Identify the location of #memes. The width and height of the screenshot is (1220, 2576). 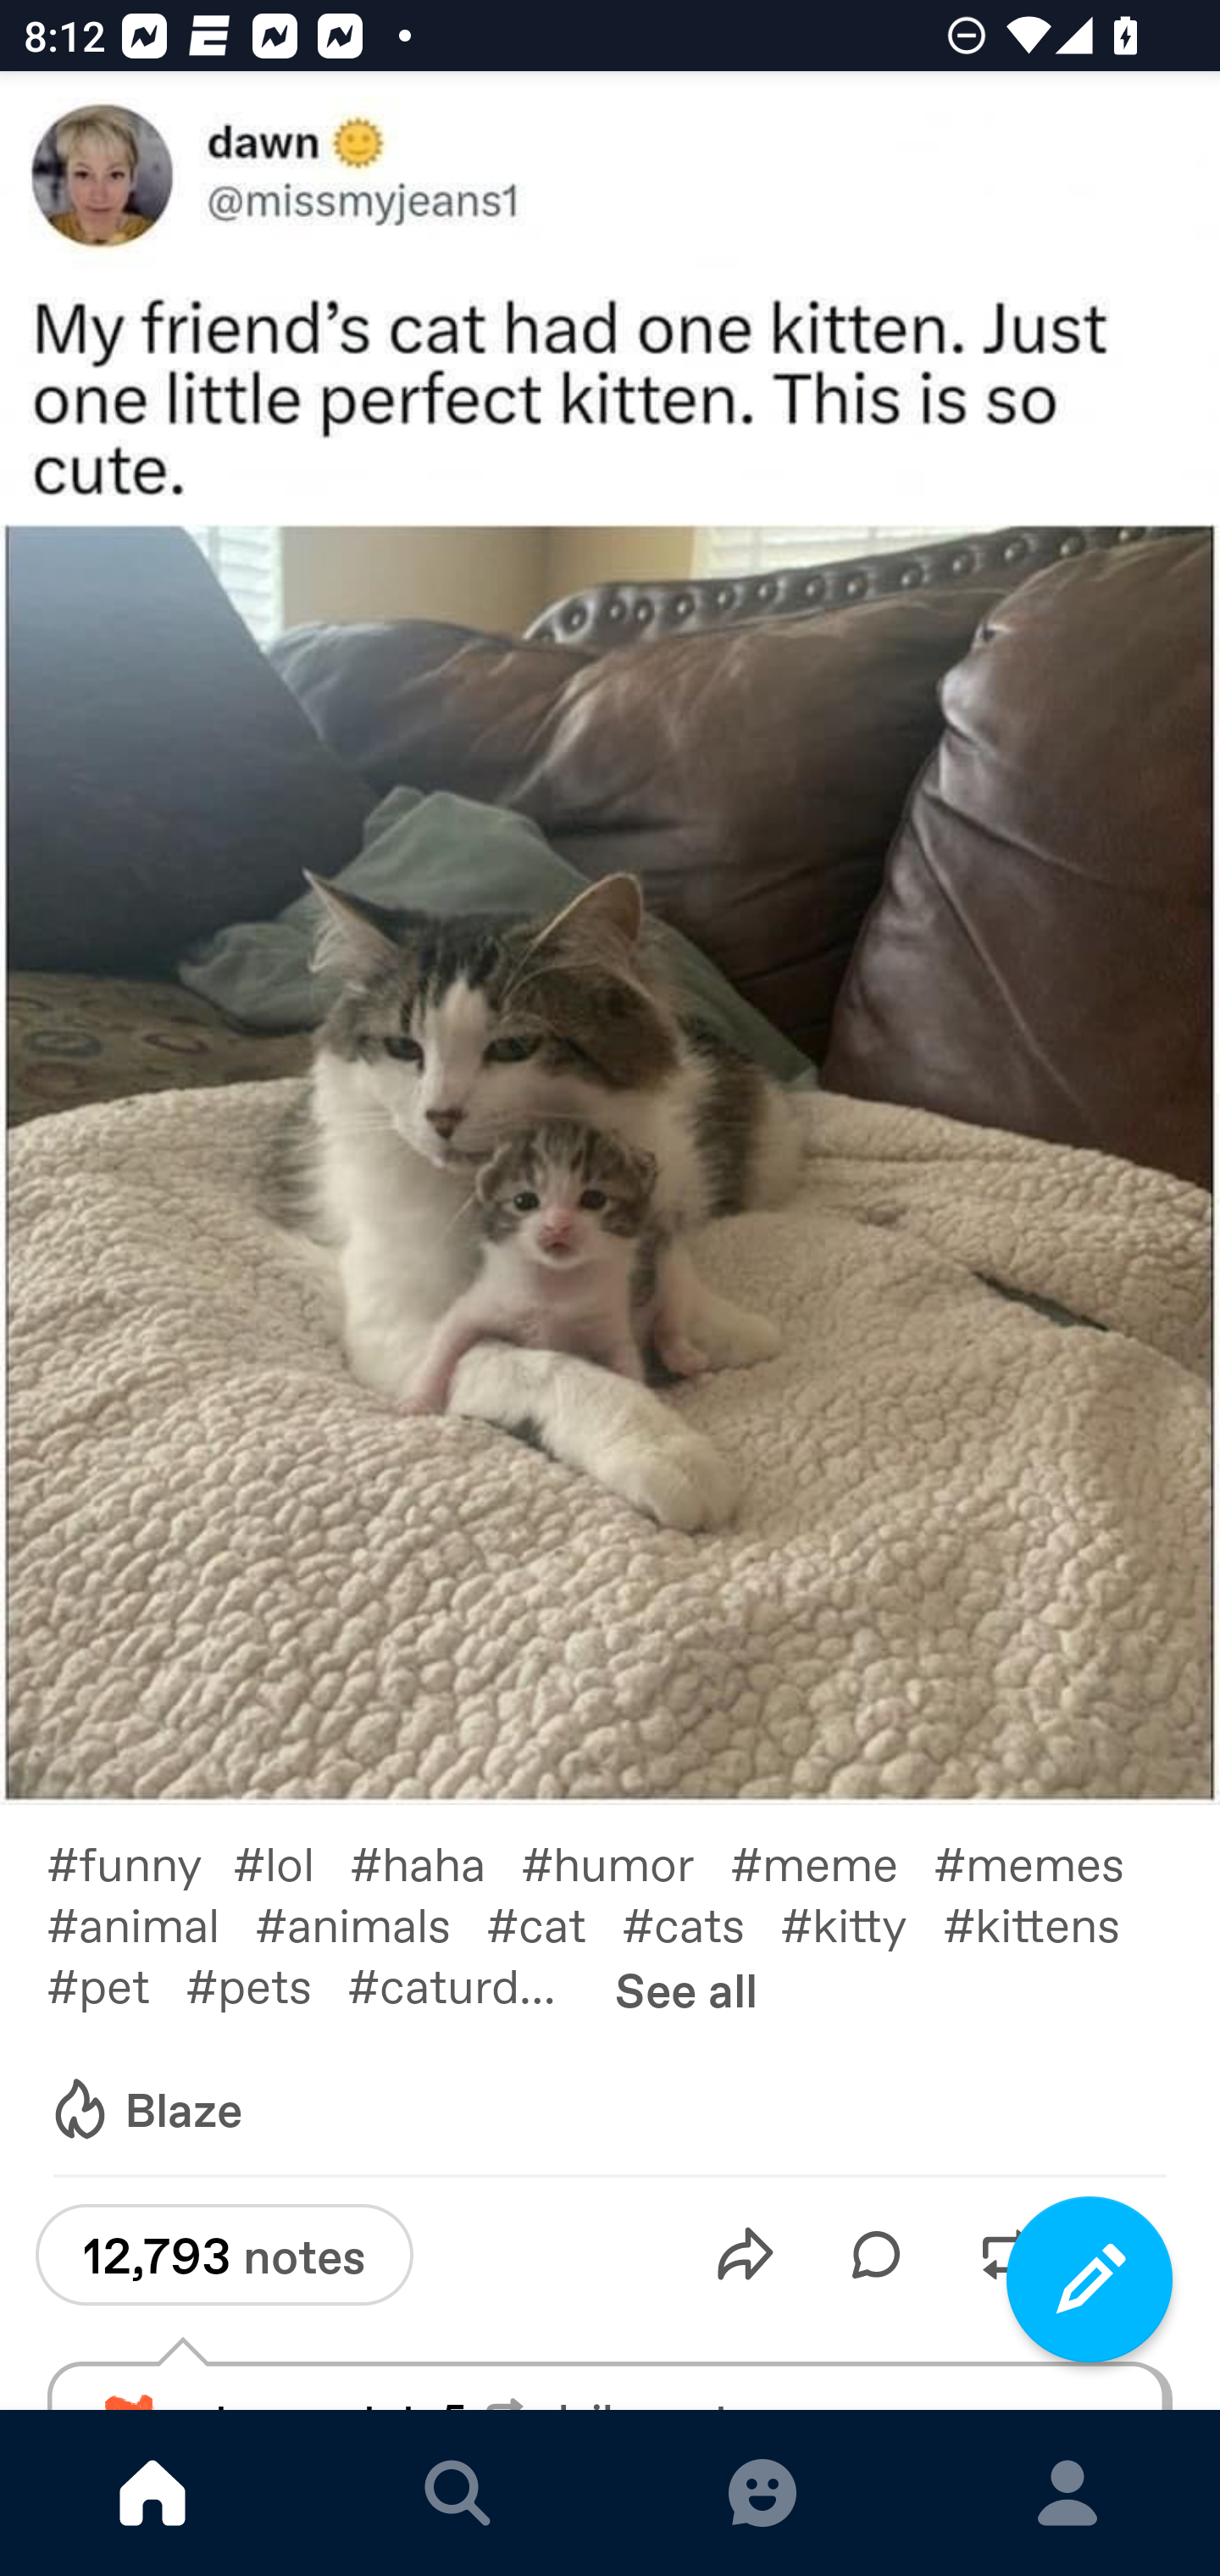
(1046, 1863).